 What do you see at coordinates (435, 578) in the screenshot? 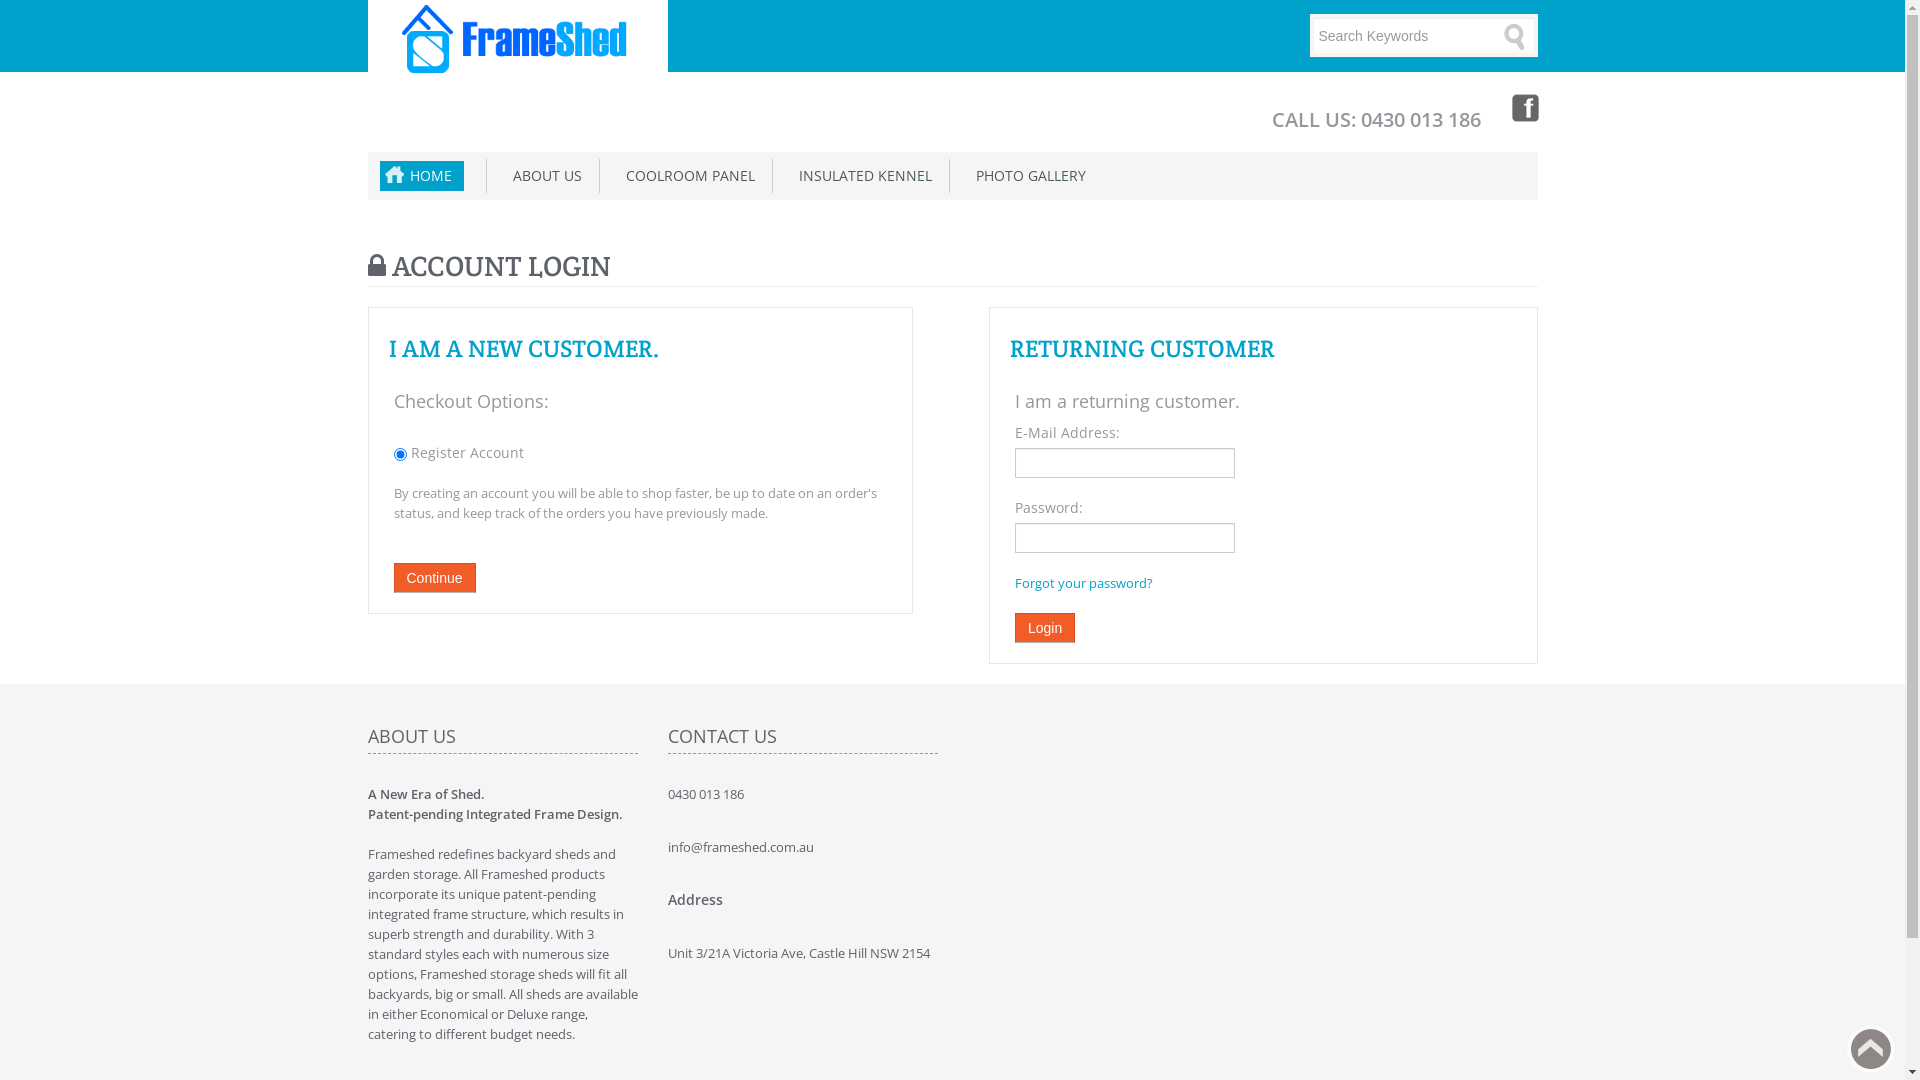
I see `Continue` at bounding box center [435, 578].